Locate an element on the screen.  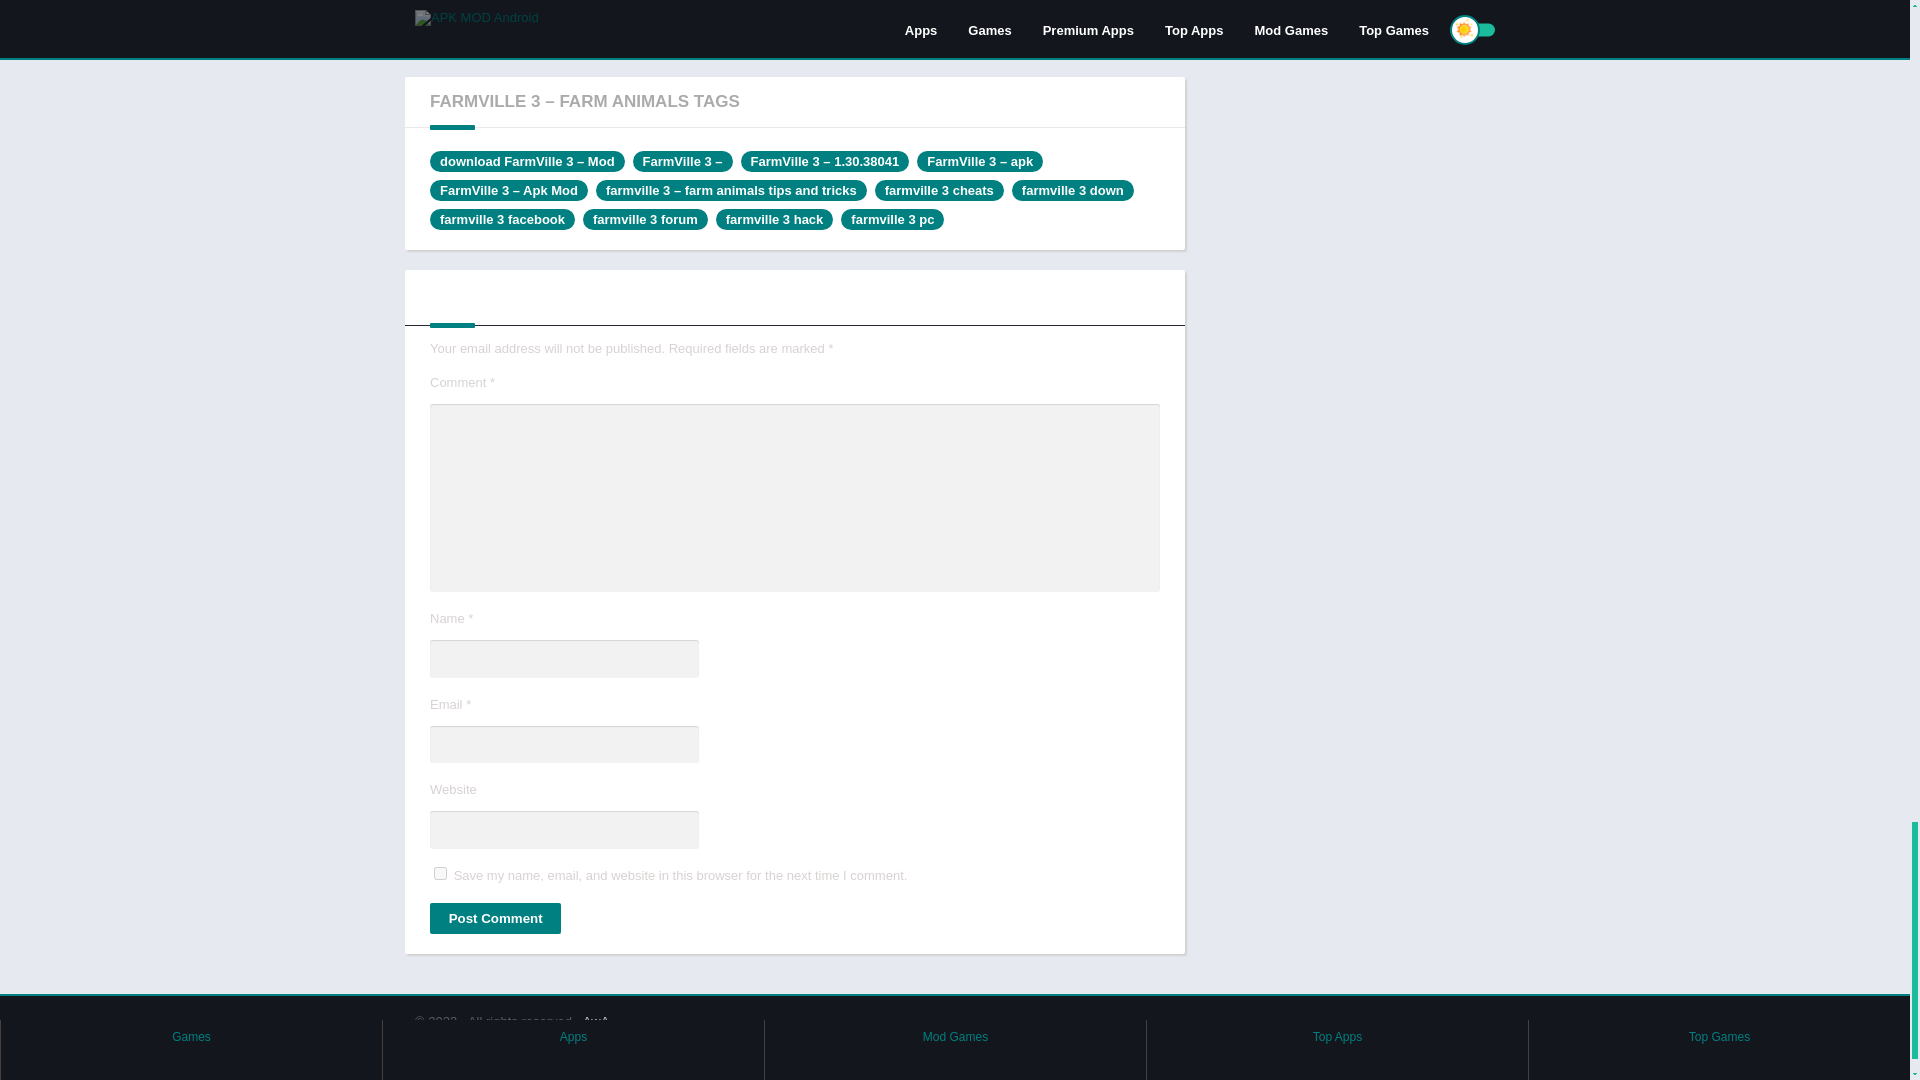
yes is located at coordinates (440, 874).